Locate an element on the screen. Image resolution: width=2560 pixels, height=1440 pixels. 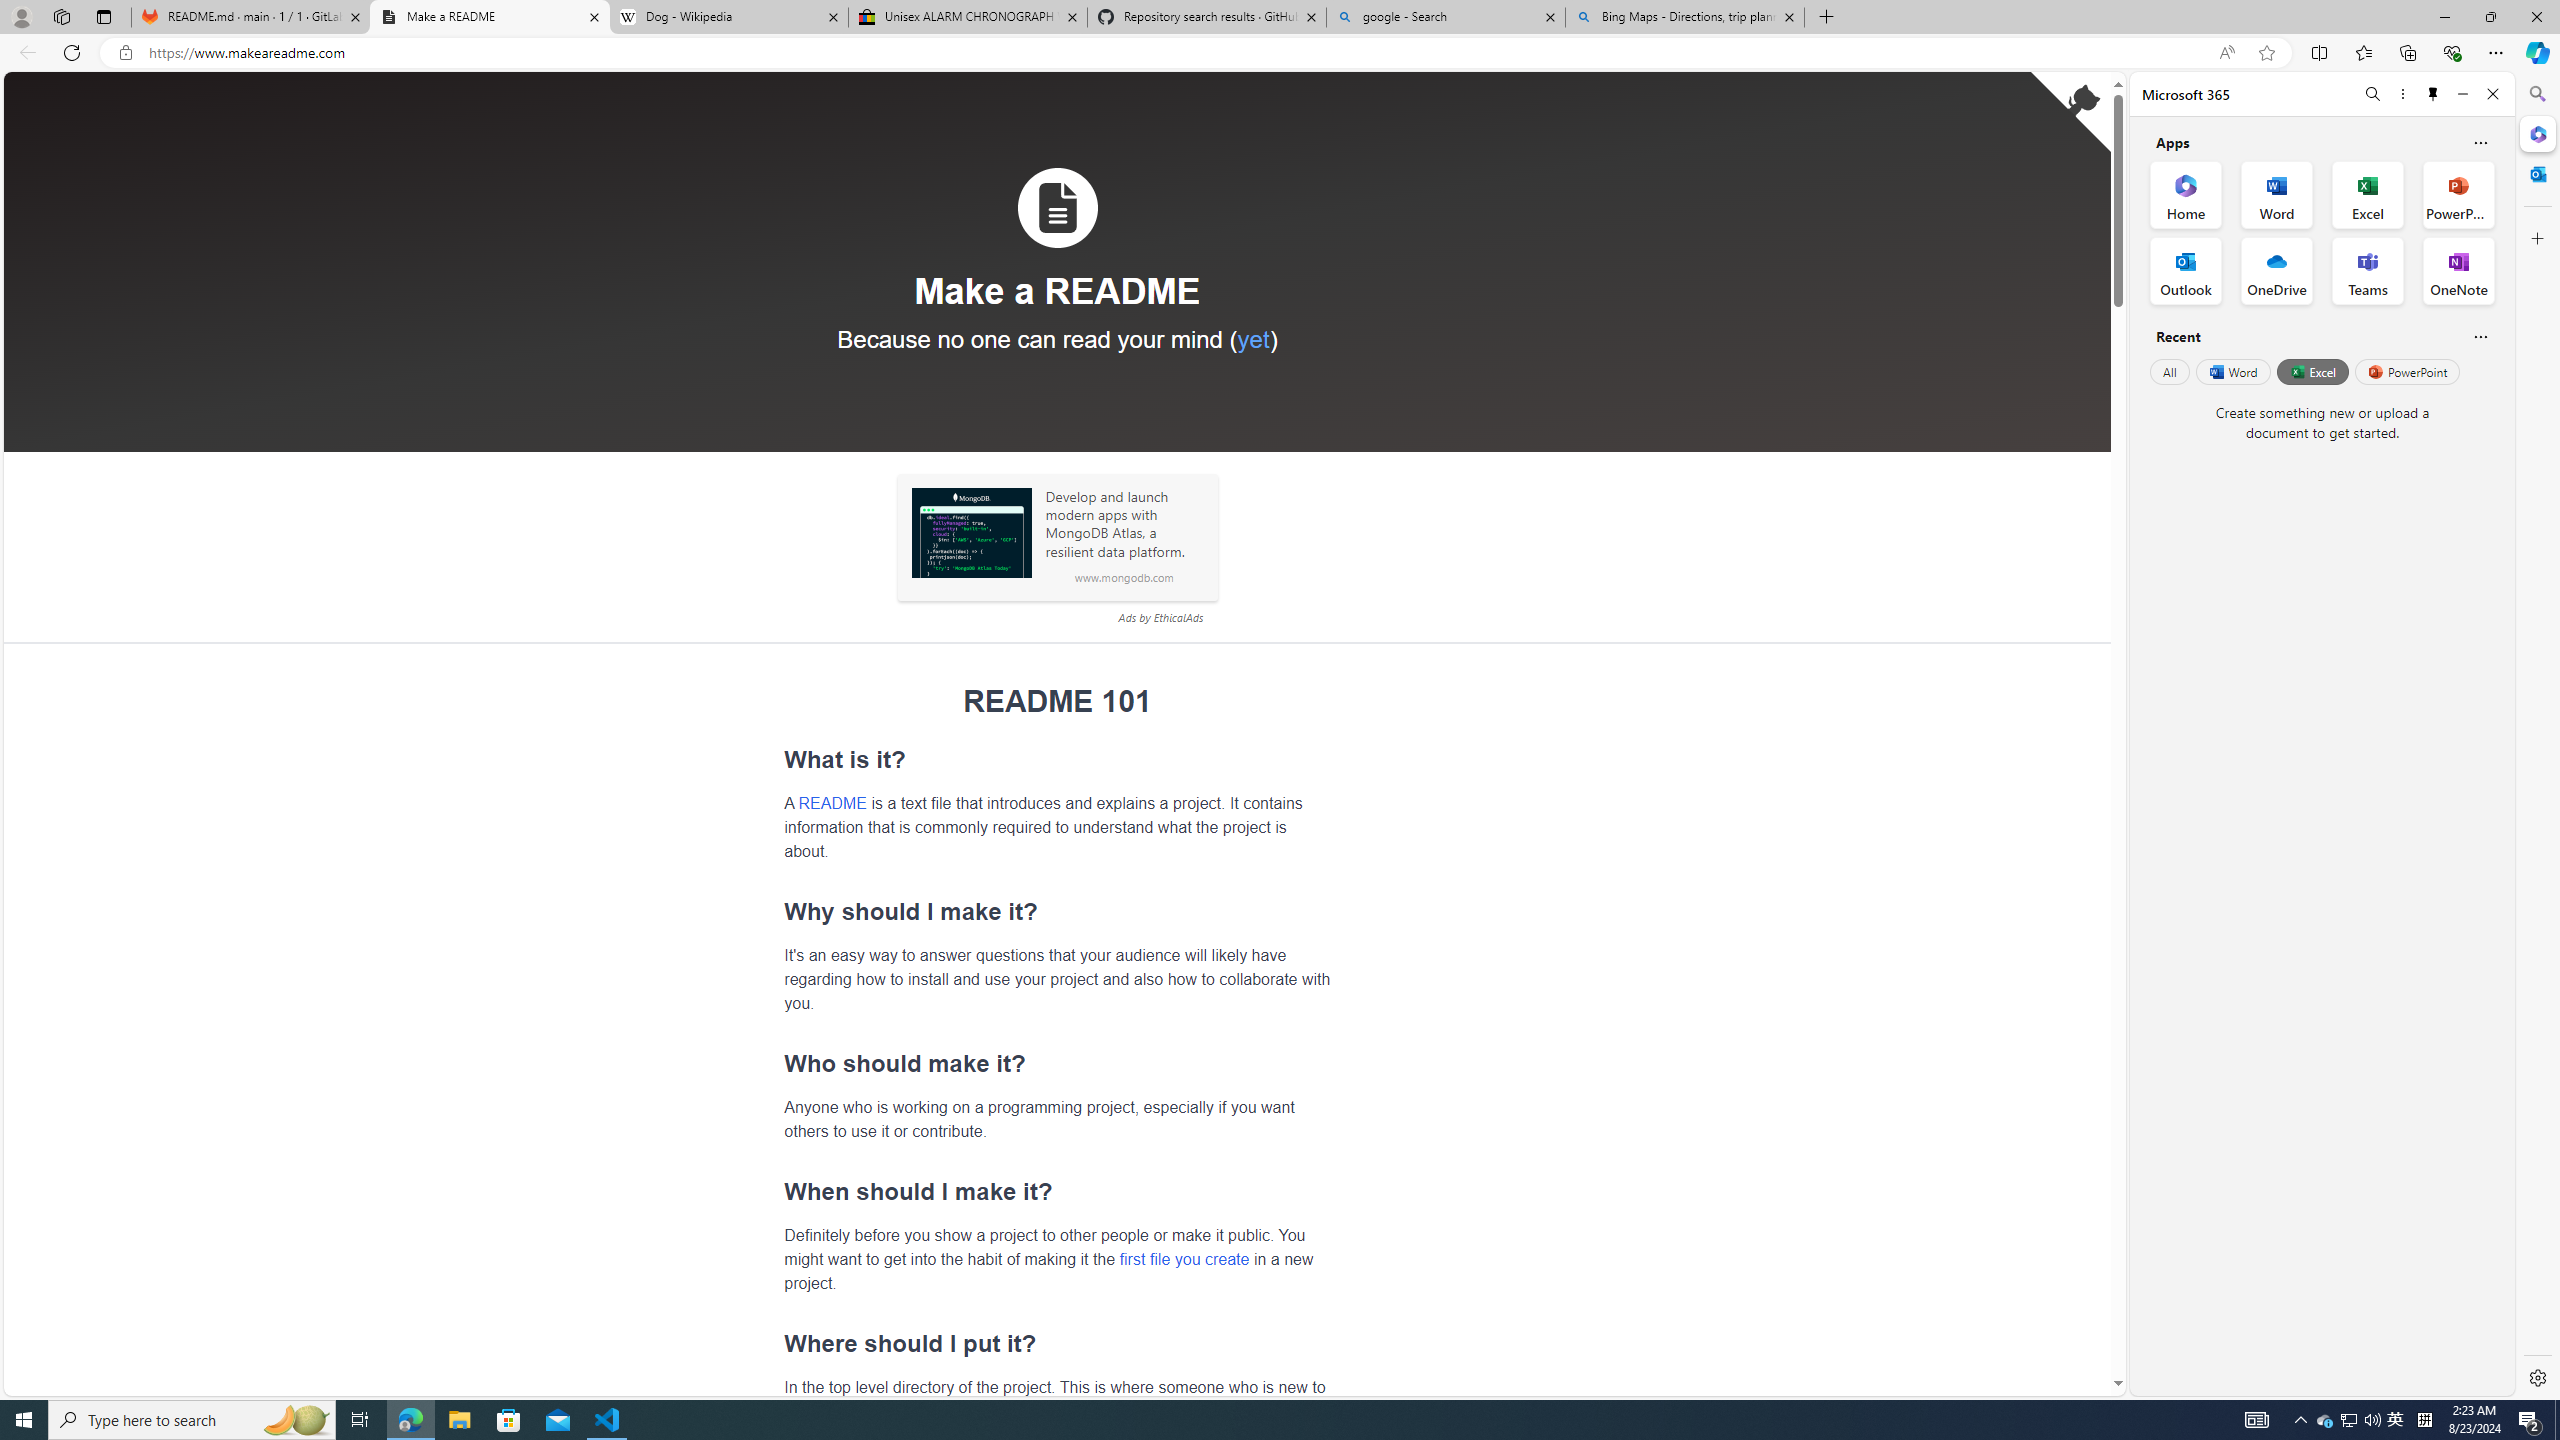
Open GitHub project is located at coordinates (2071, 112).